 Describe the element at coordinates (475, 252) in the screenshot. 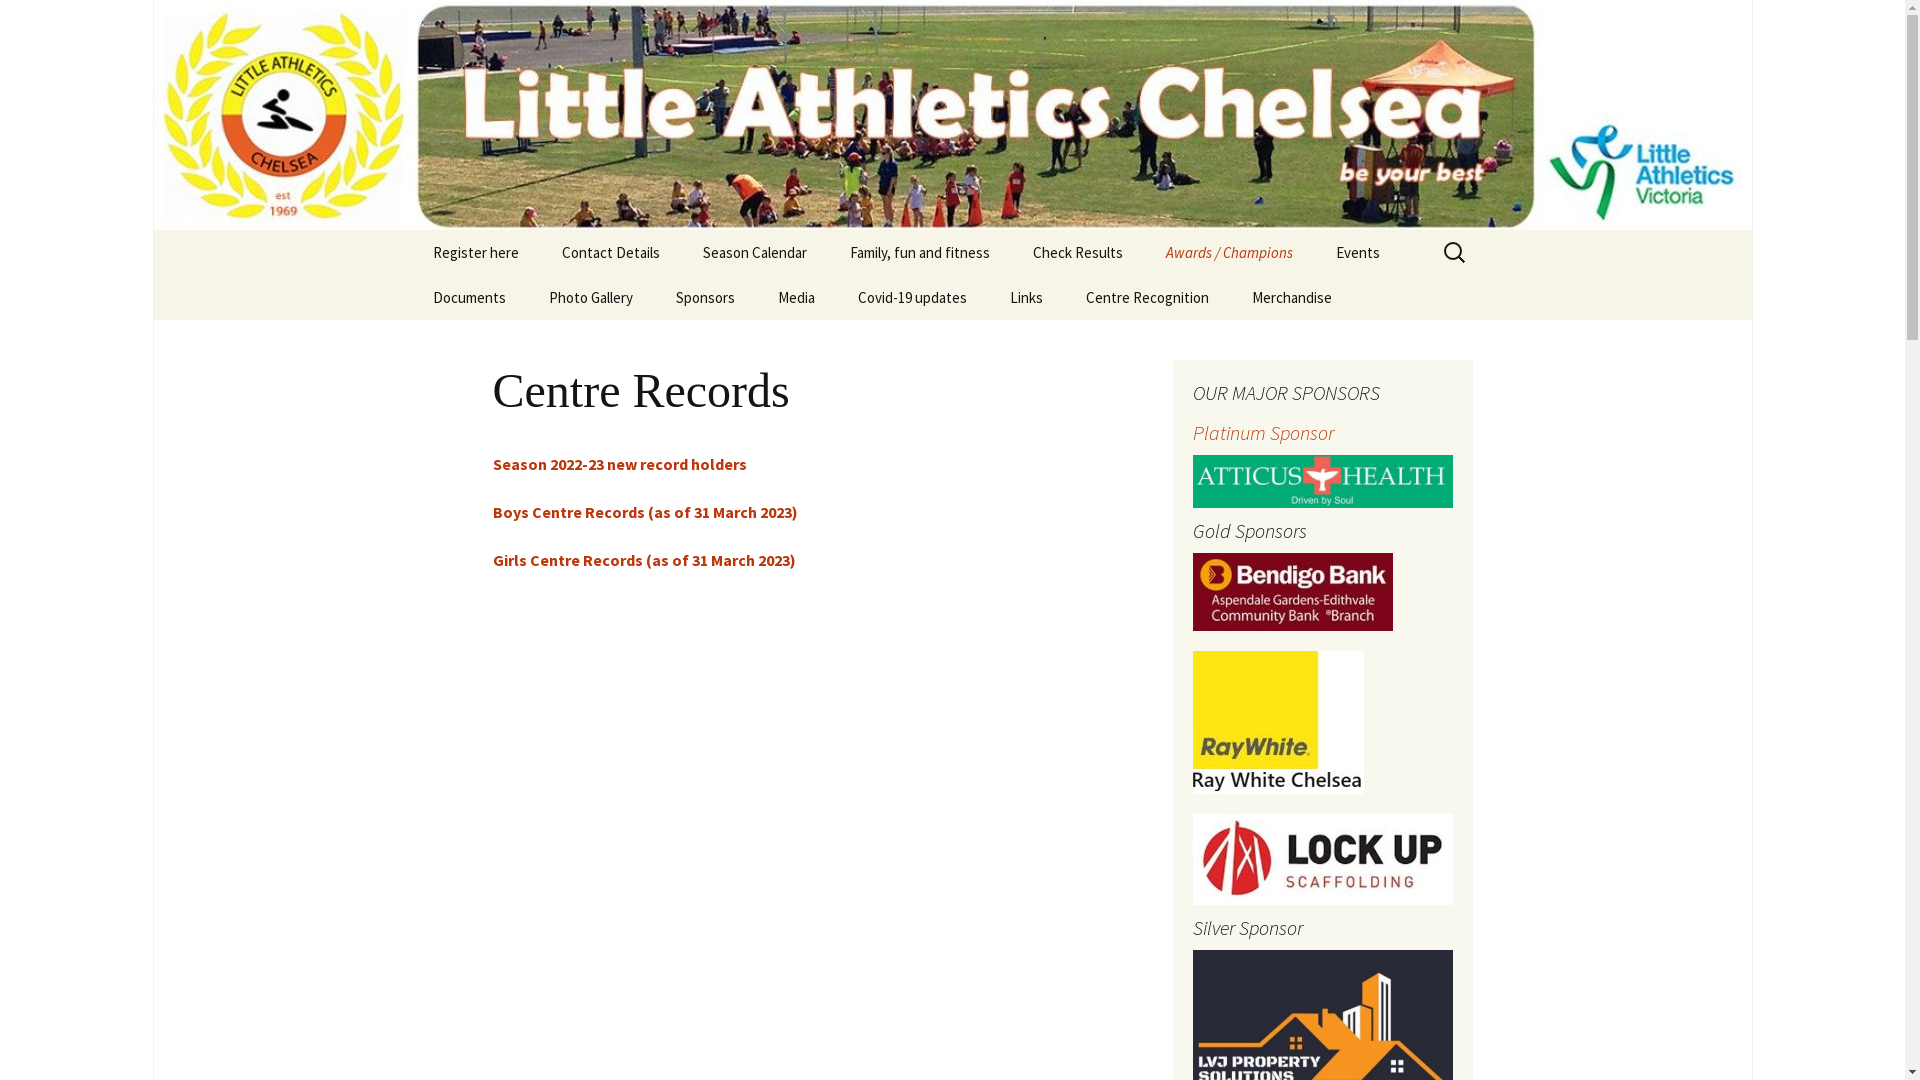

I see `Register here` at that location.